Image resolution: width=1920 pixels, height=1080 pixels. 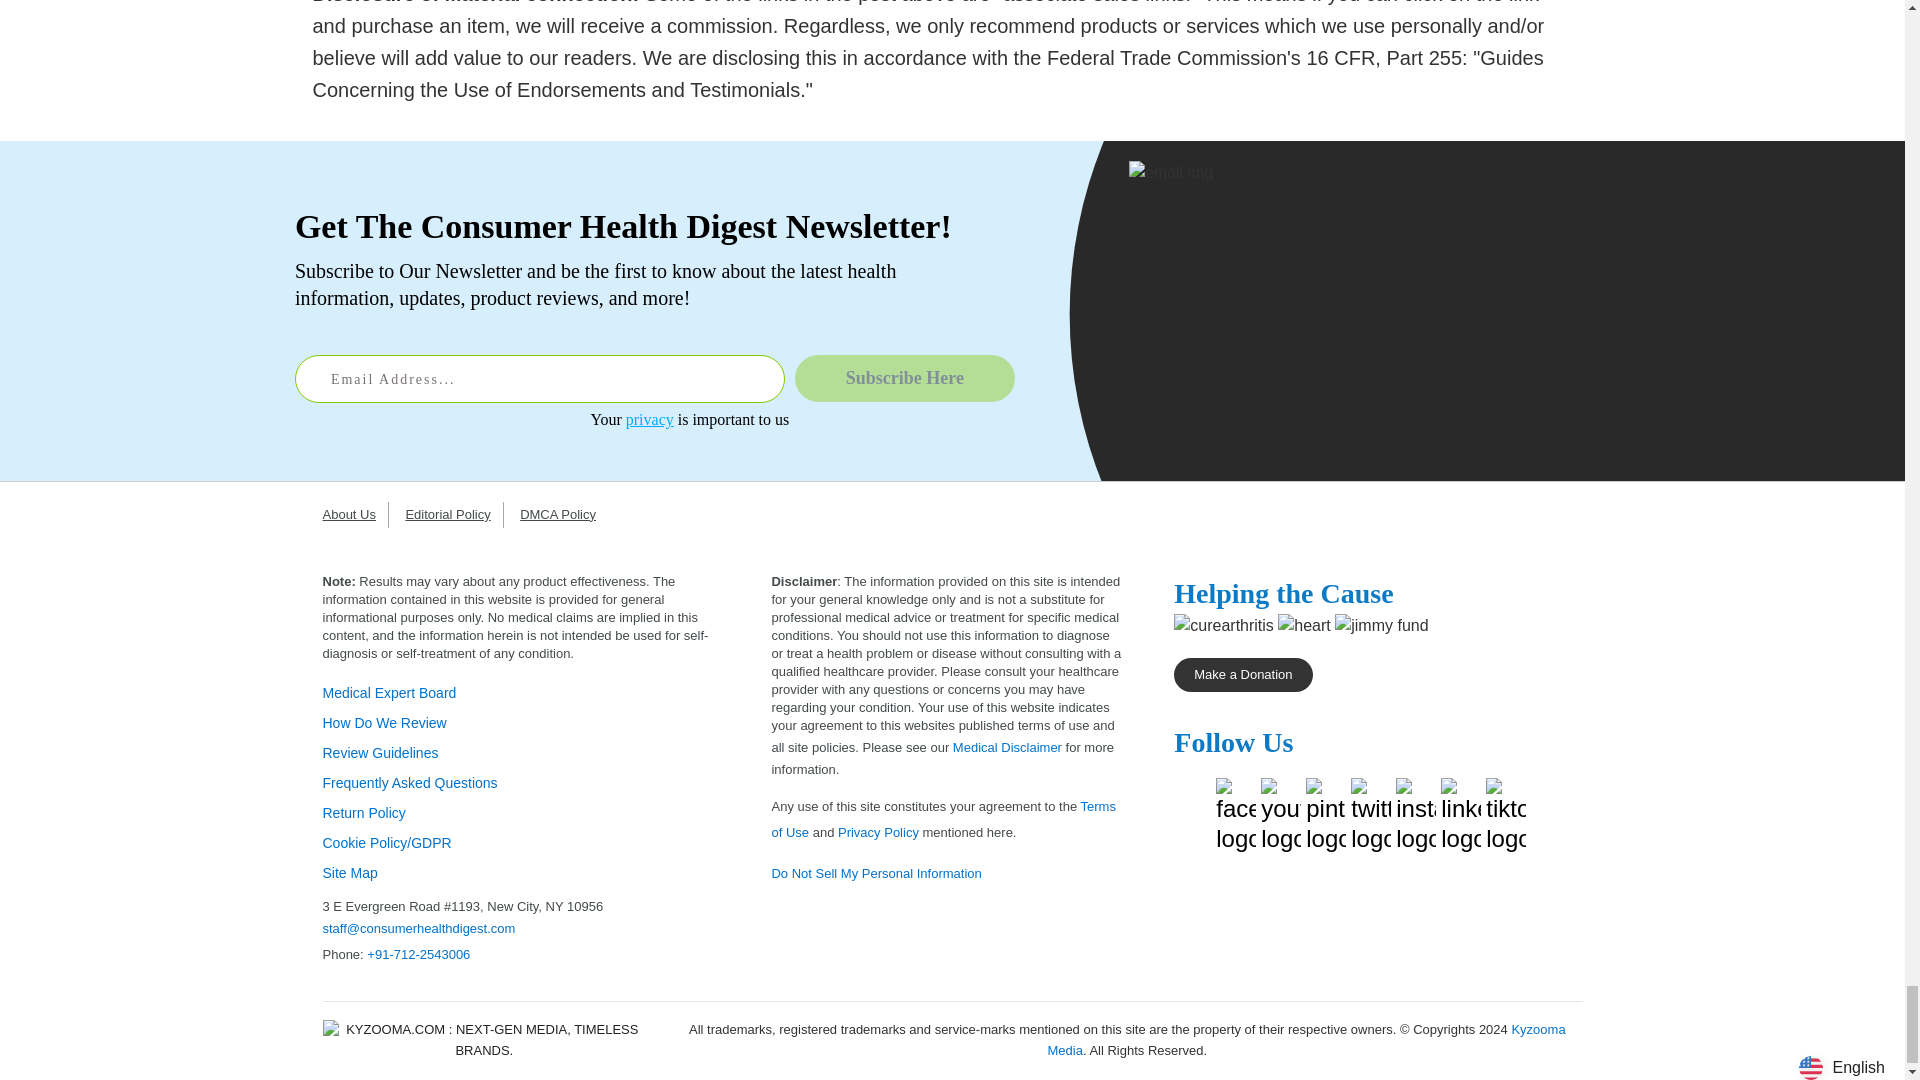 What do you see at coordinates (354, 514) in the screenshot?
I see `About Us` at bounding box center [354, 514].